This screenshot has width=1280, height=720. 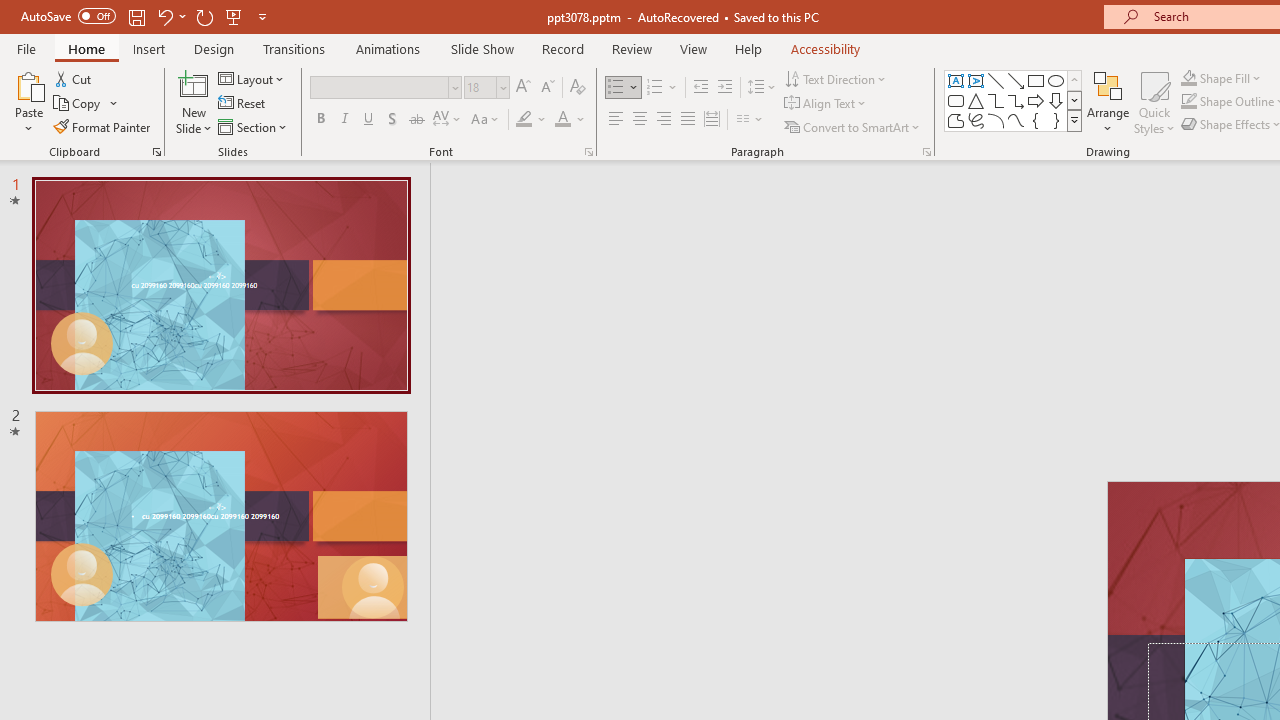 What do you see at coordinates (853, 126) in the screenshot?
I see `Convert to SmartArt` at bounding box center [853, 126].